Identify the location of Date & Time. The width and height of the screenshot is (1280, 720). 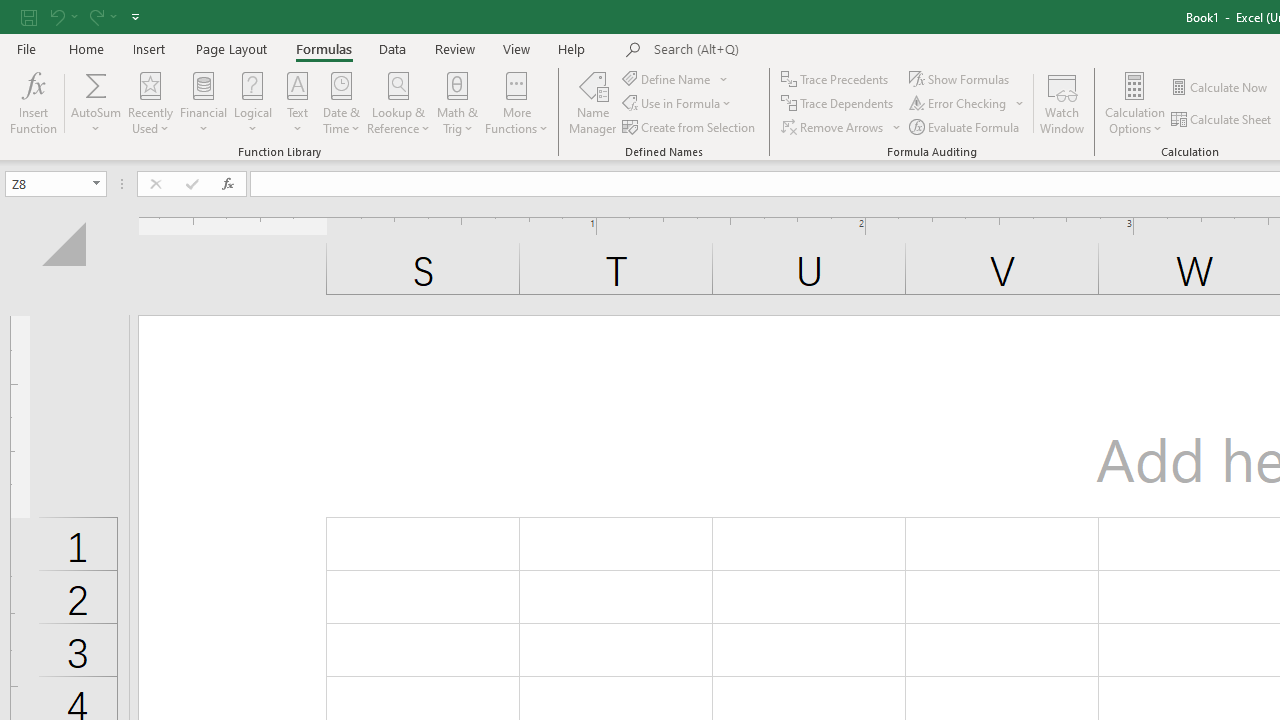
(342, 102).